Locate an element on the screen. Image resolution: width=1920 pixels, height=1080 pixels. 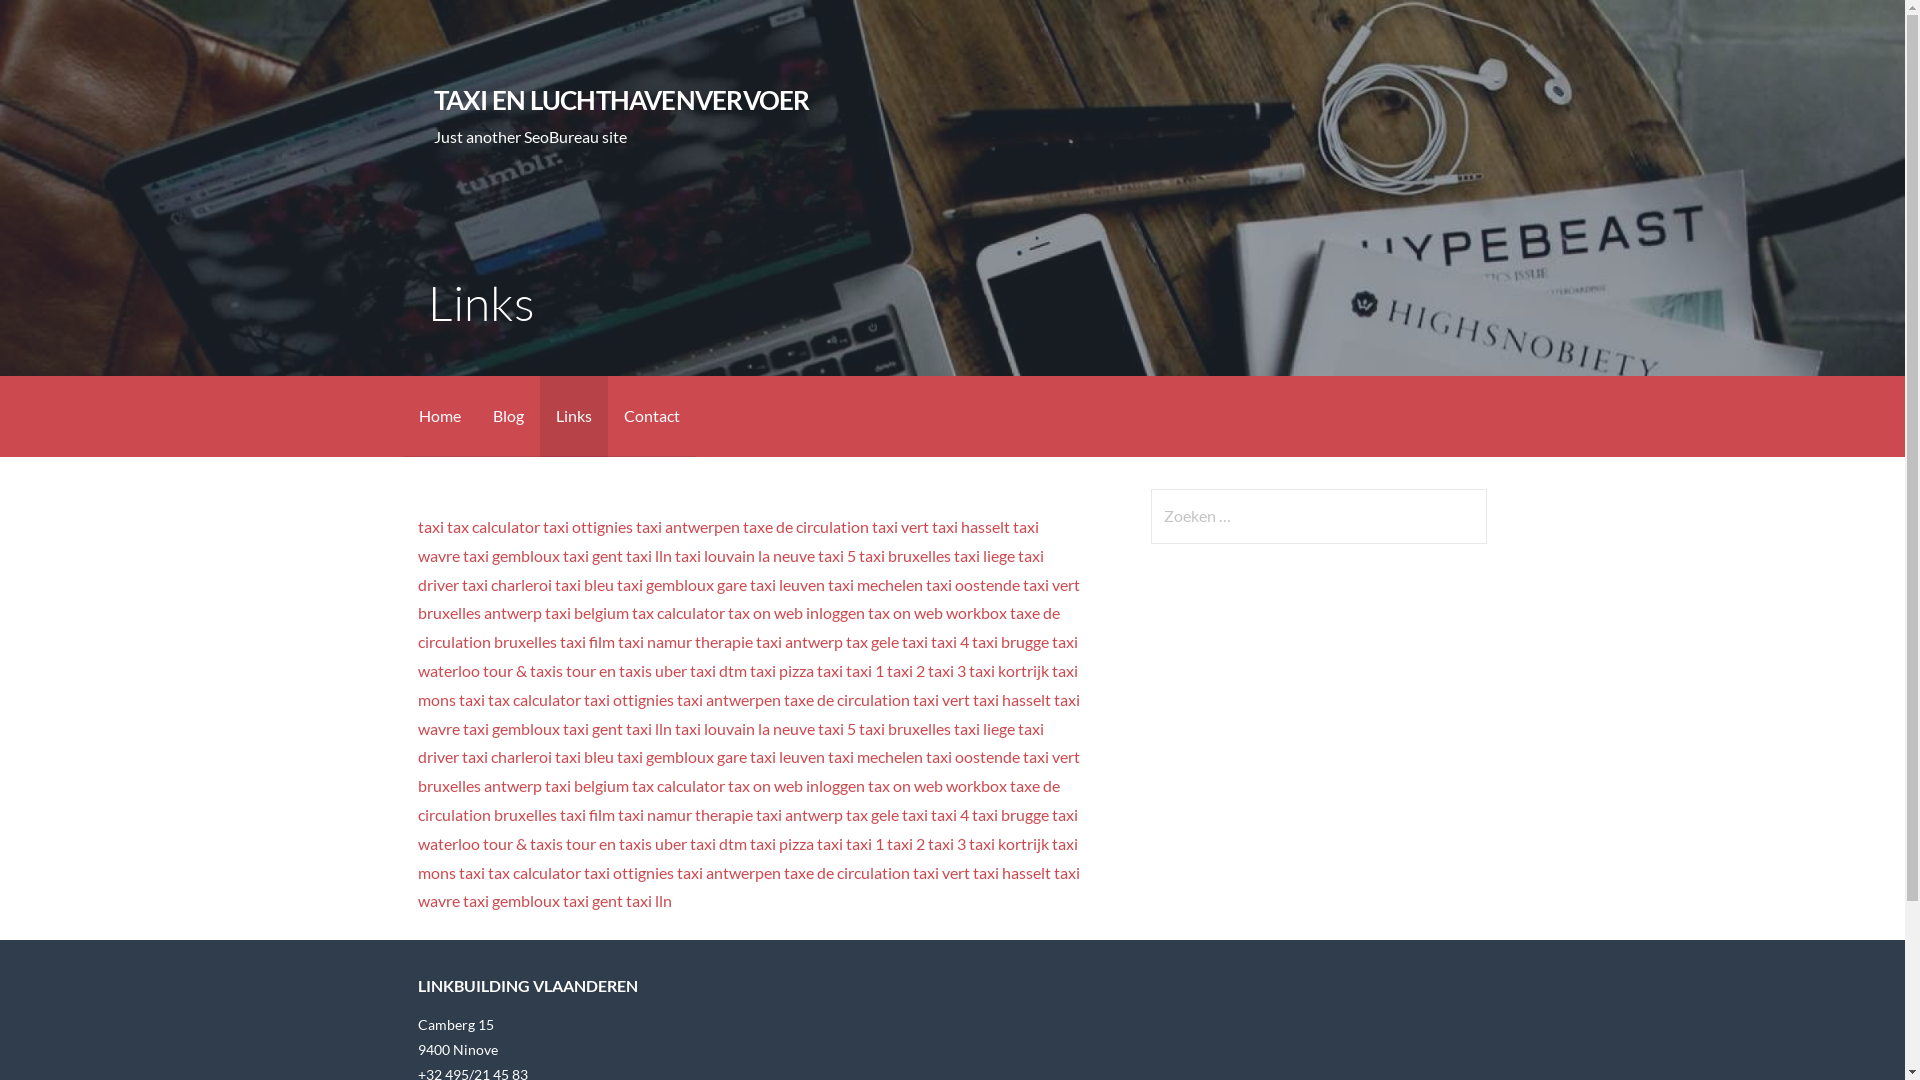
antwerp tax is located at coordinates (826, 814).